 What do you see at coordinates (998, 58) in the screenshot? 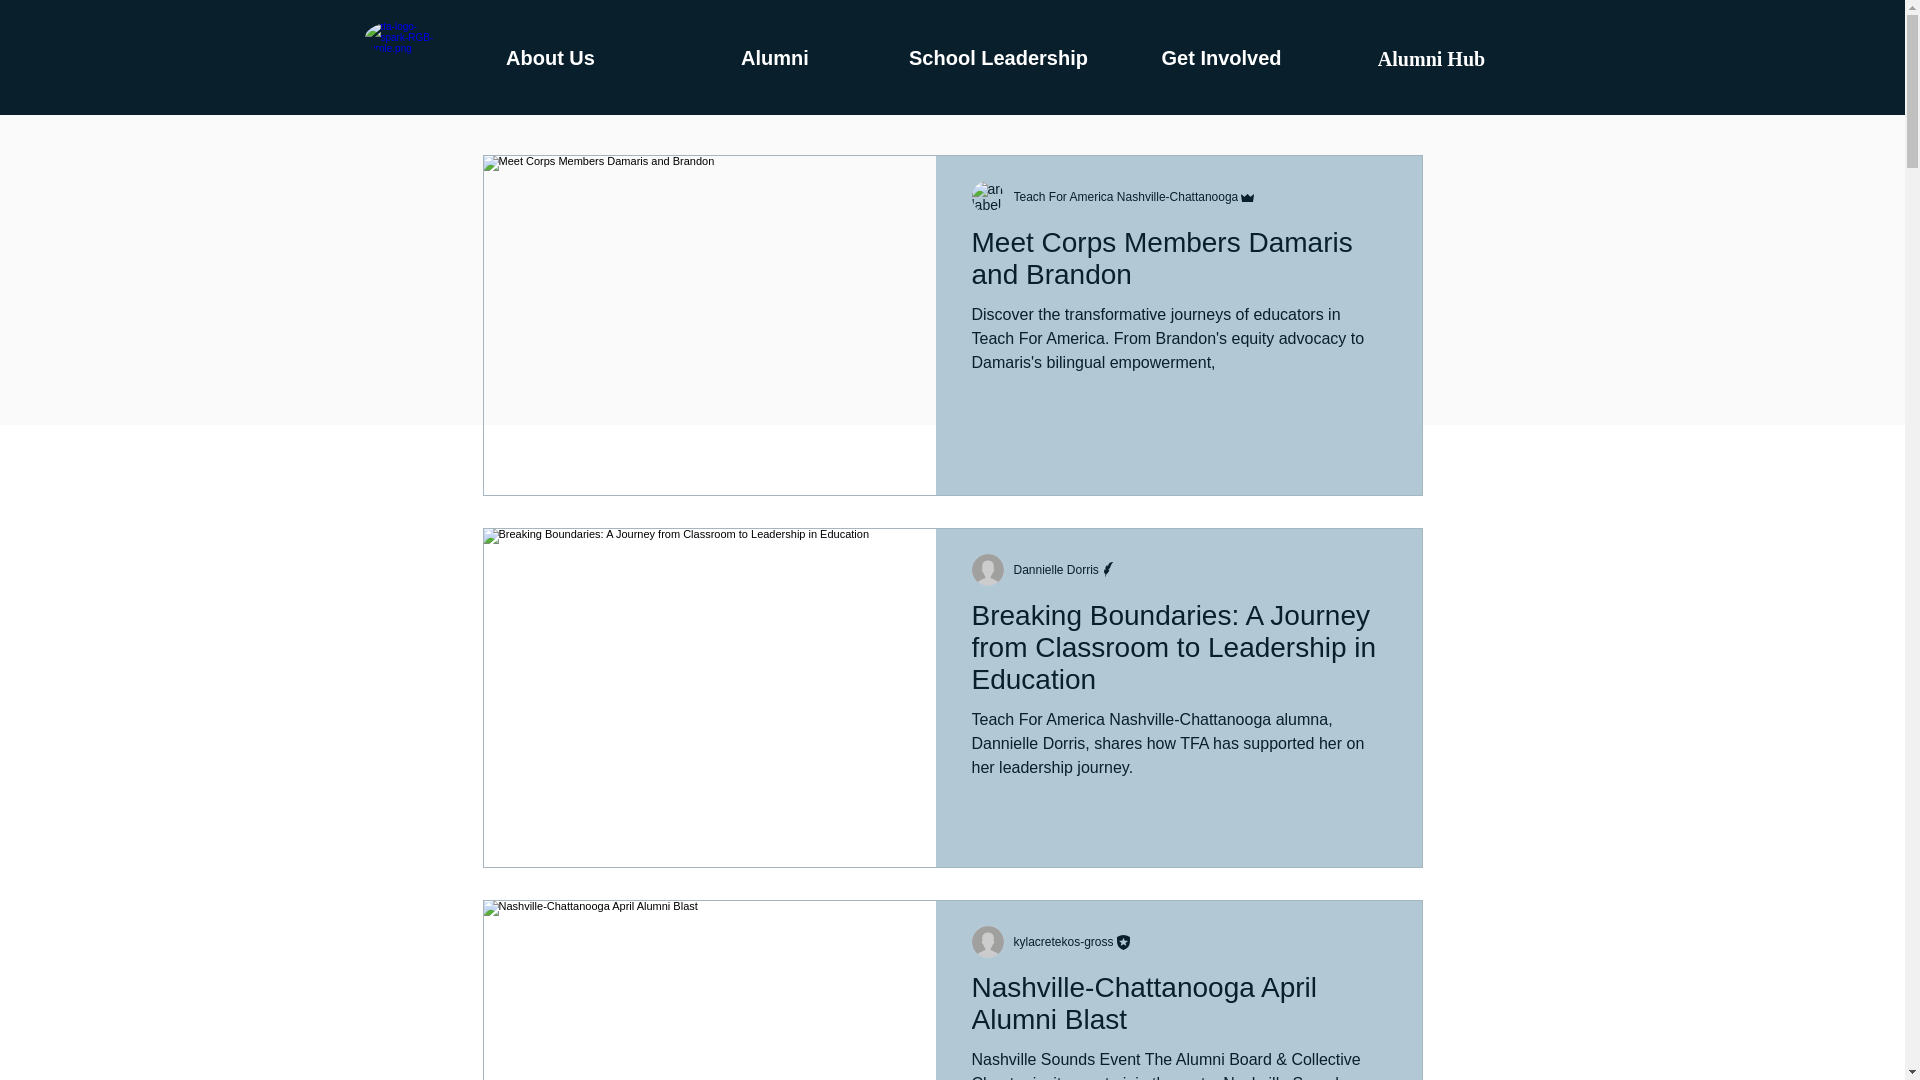
I see `School Leadership` at bounding box center [998, 58].